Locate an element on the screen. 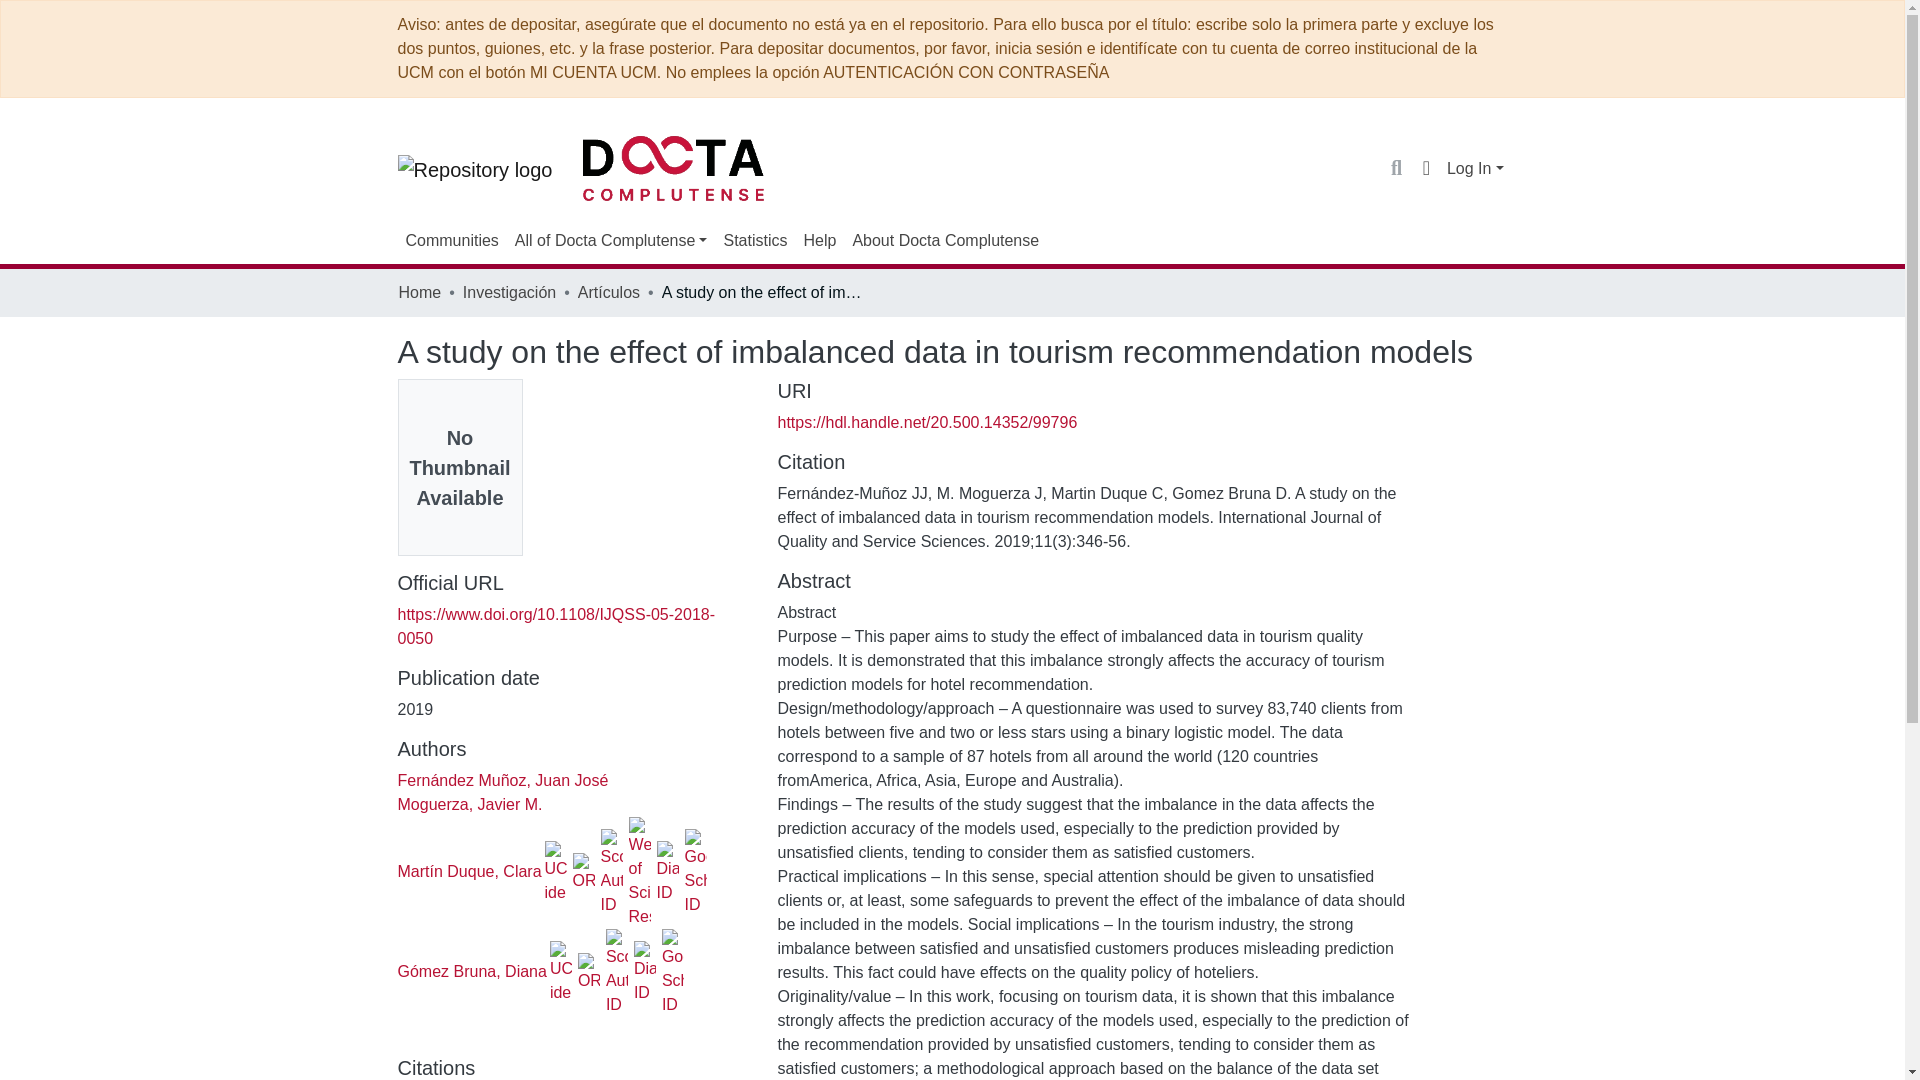 The image size is (1920, 1080). Communities is located at coordinates (452, 241).